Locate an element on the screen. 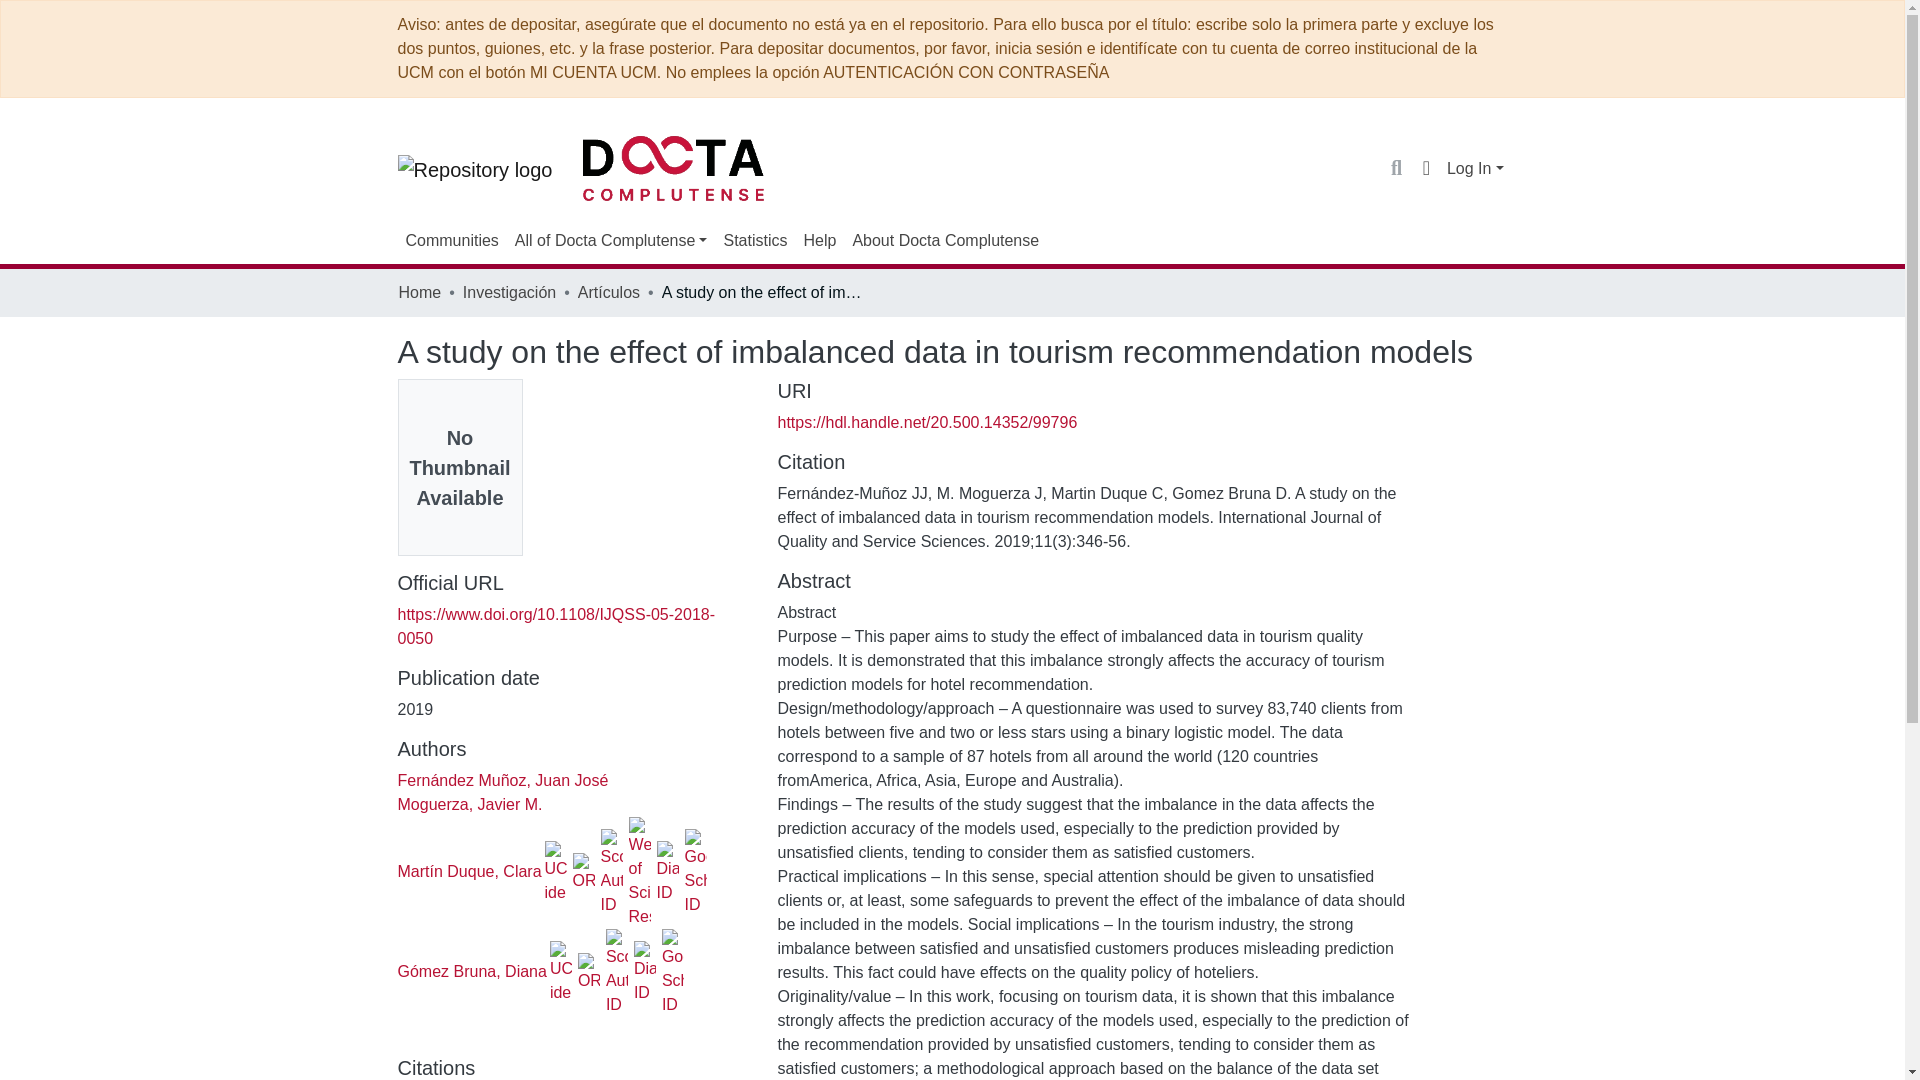 The image size is (1920, 1080). Communities is located at coordinates (452, 241).